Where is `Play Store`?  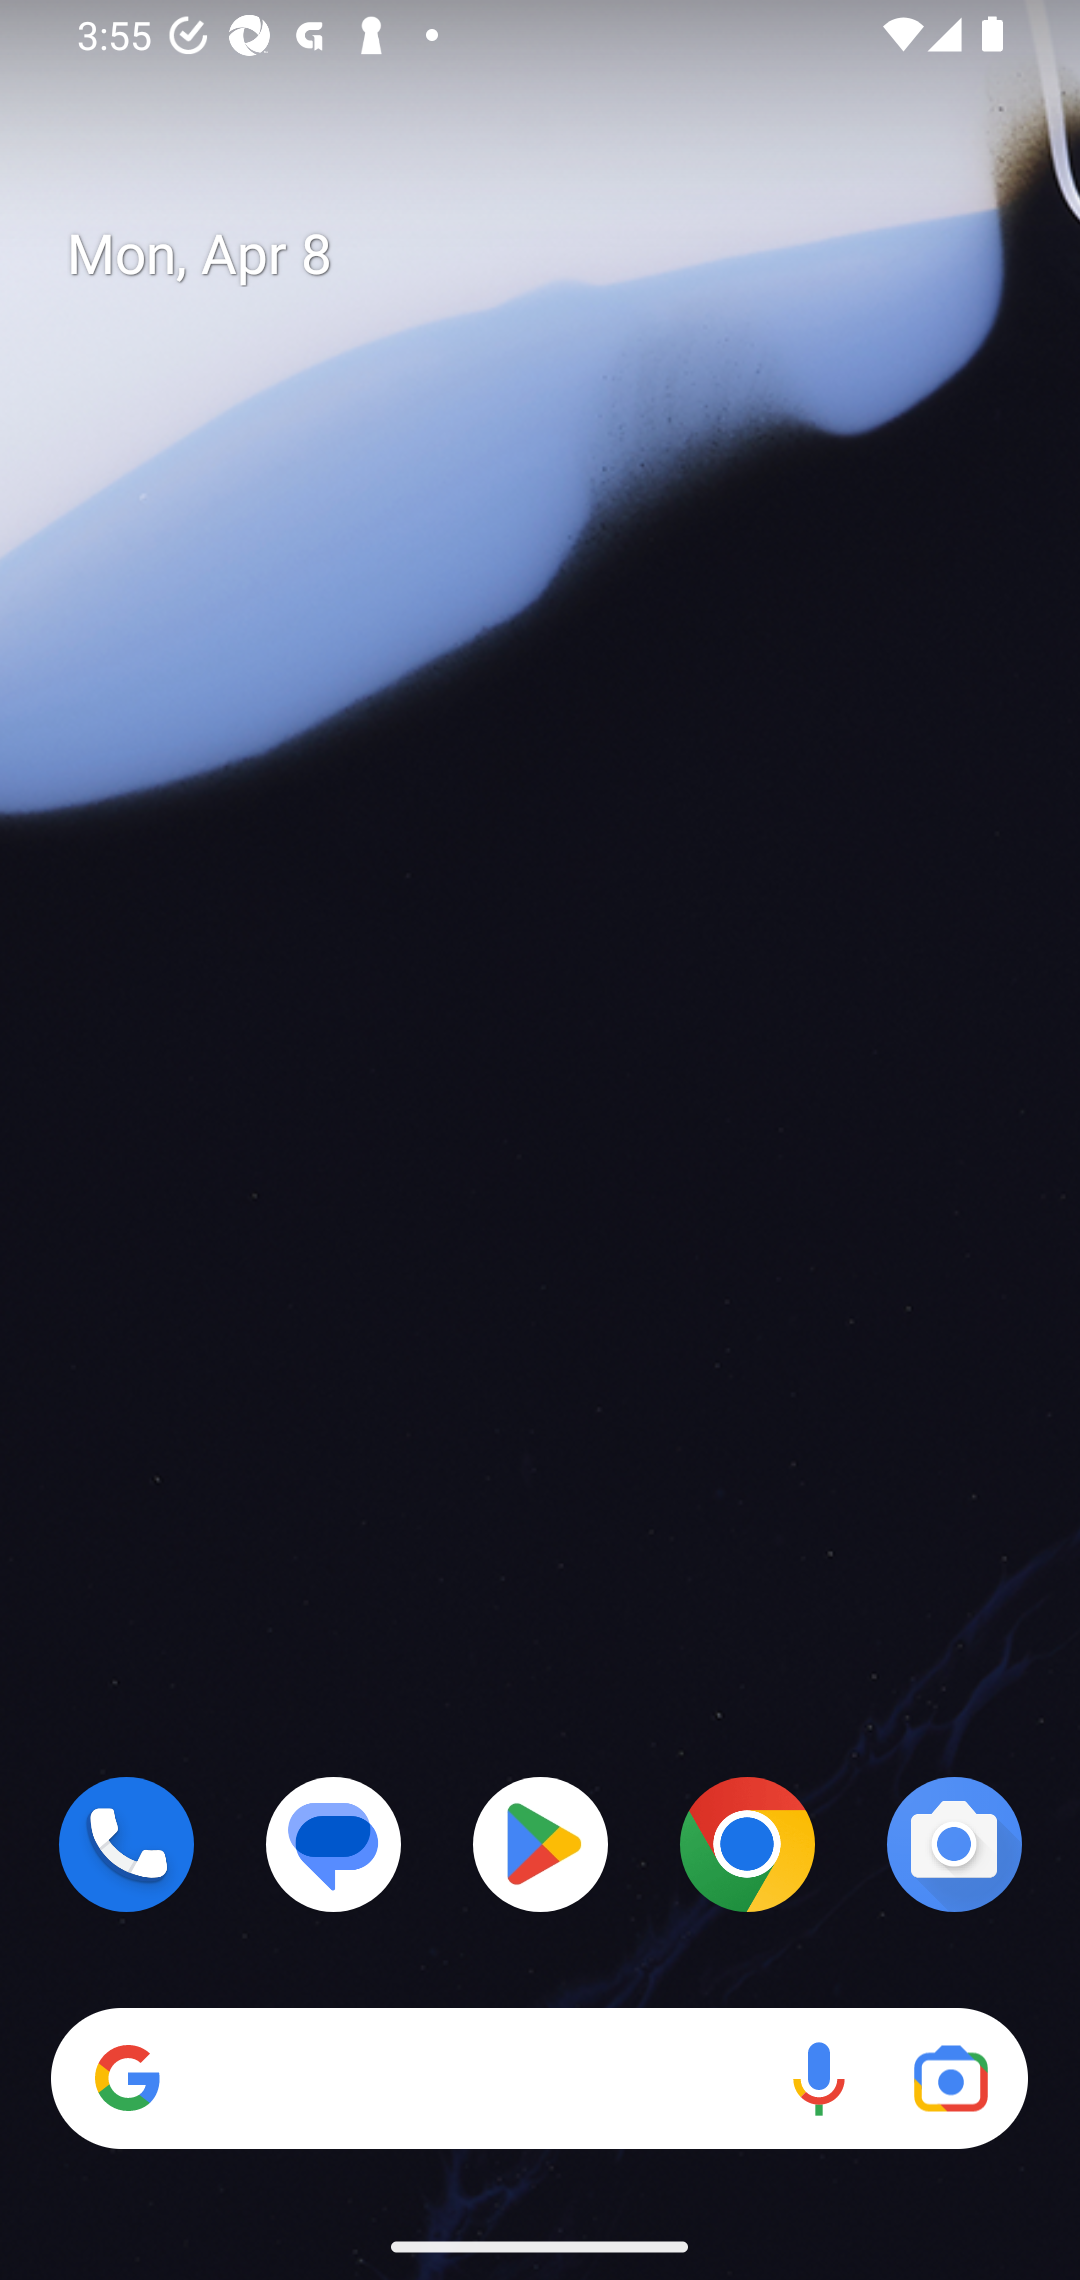
Play Store is located at coordinates (540, 1844).